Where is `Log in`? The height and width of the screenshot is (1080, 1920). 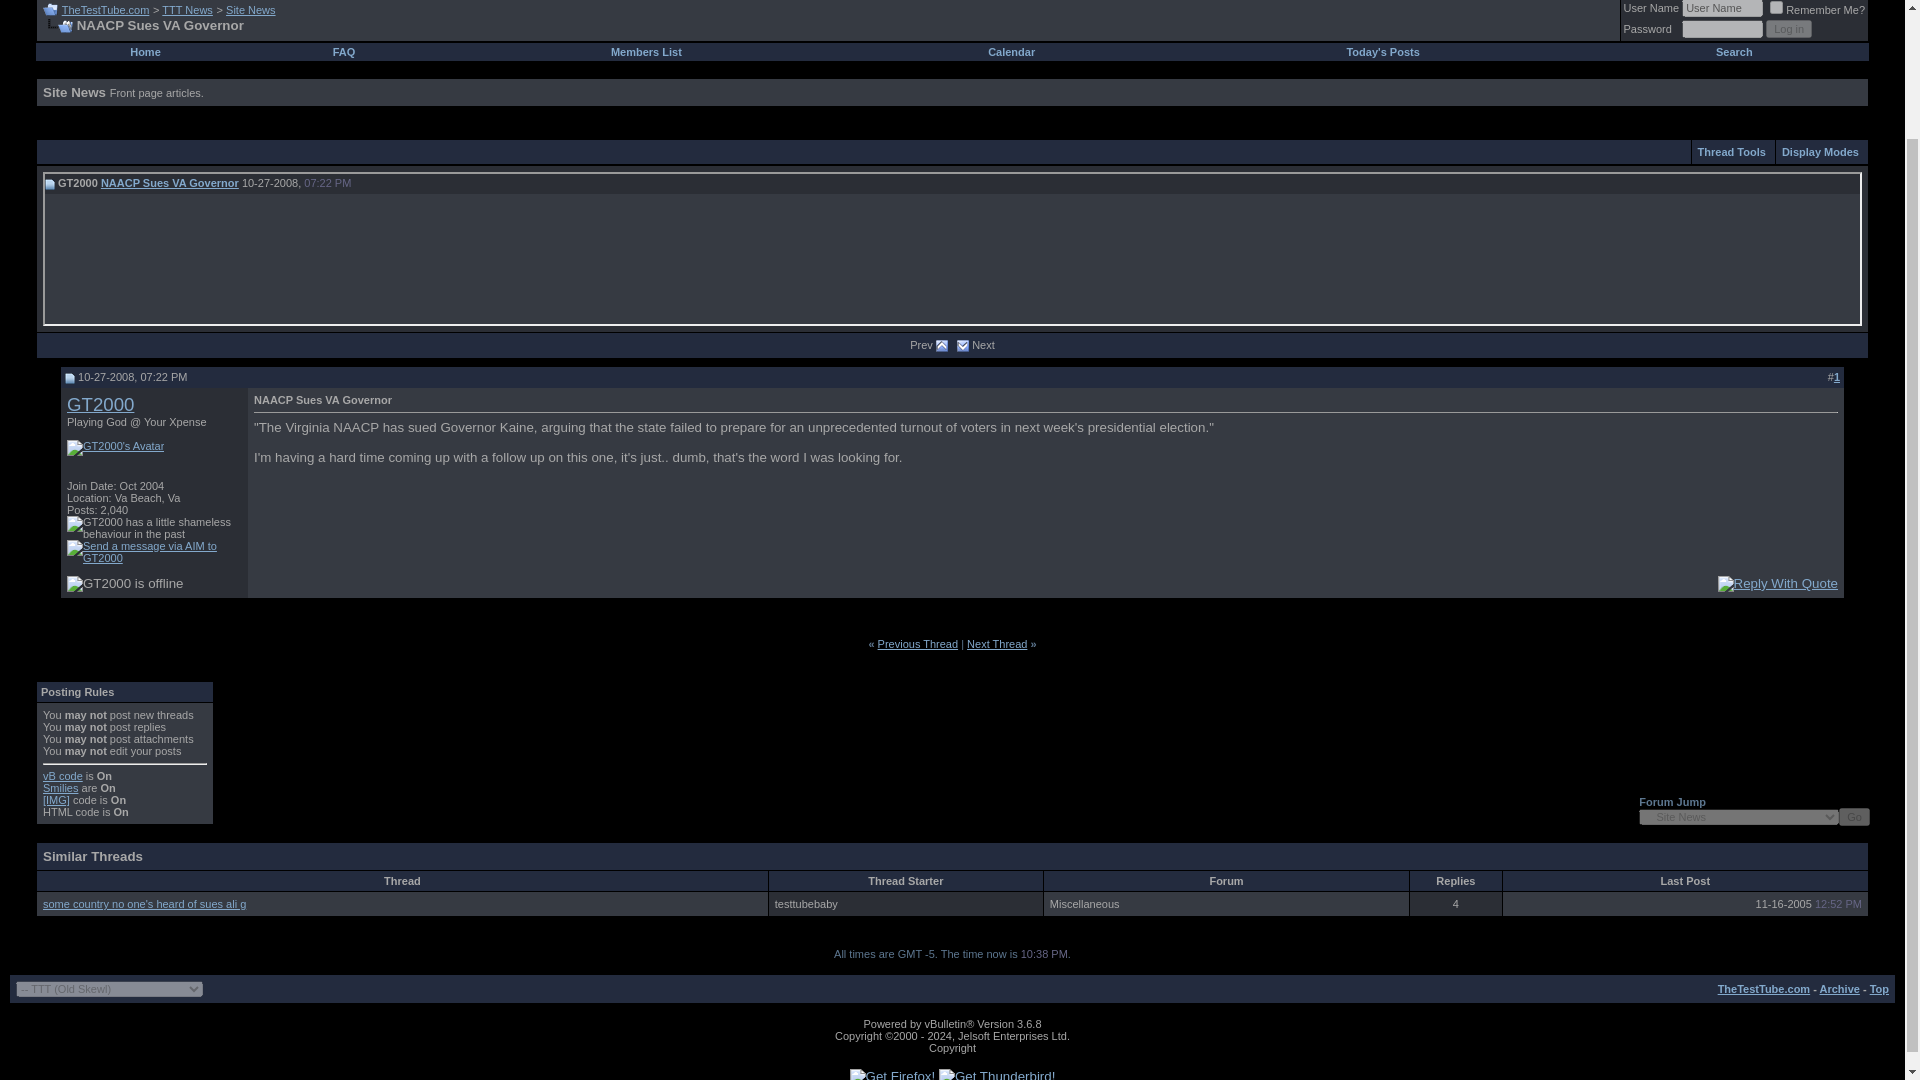
Log in is located at coordinates (1789, 28).